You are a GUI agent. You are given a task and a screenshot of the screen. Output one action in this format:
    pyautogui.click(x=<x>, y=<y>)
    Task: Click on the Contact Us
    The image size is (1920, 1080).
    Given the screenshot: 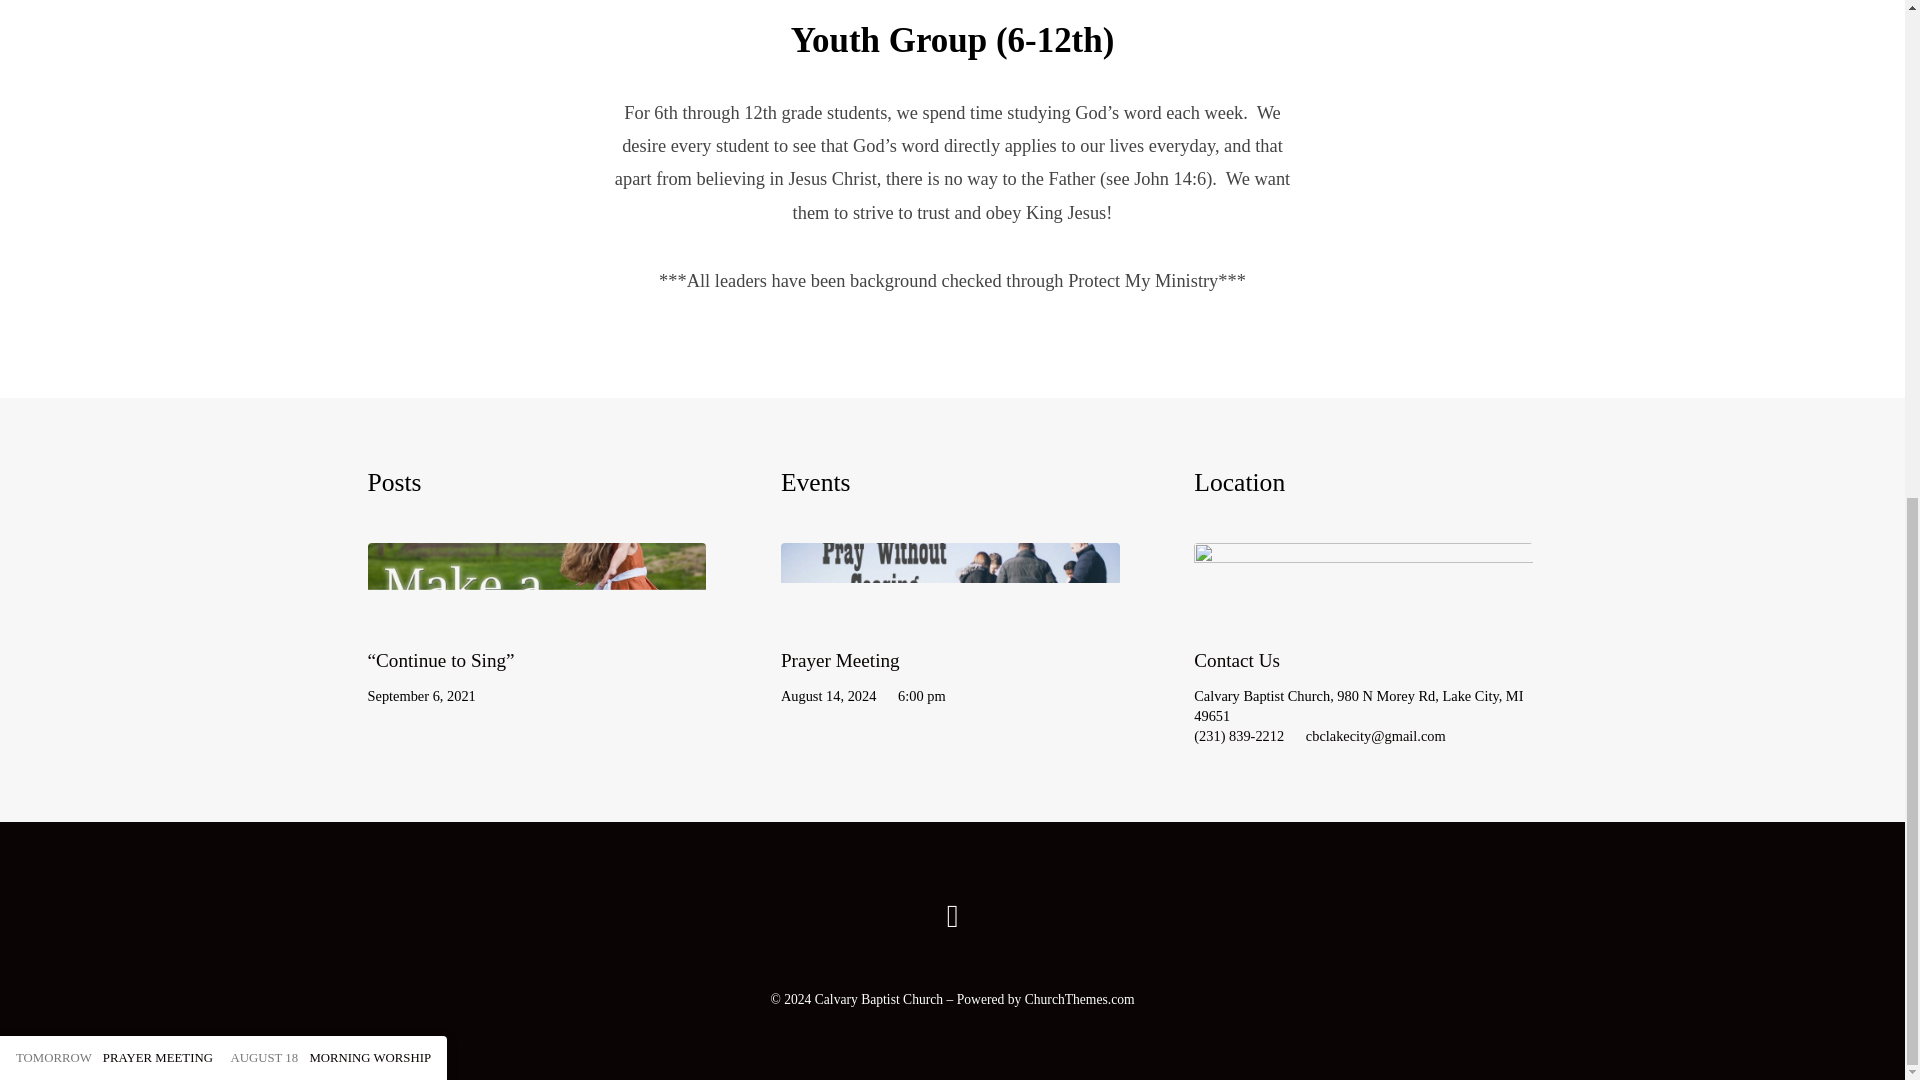 What is the action you would take?
    pyautogui.click(x=1237, y=660)
    